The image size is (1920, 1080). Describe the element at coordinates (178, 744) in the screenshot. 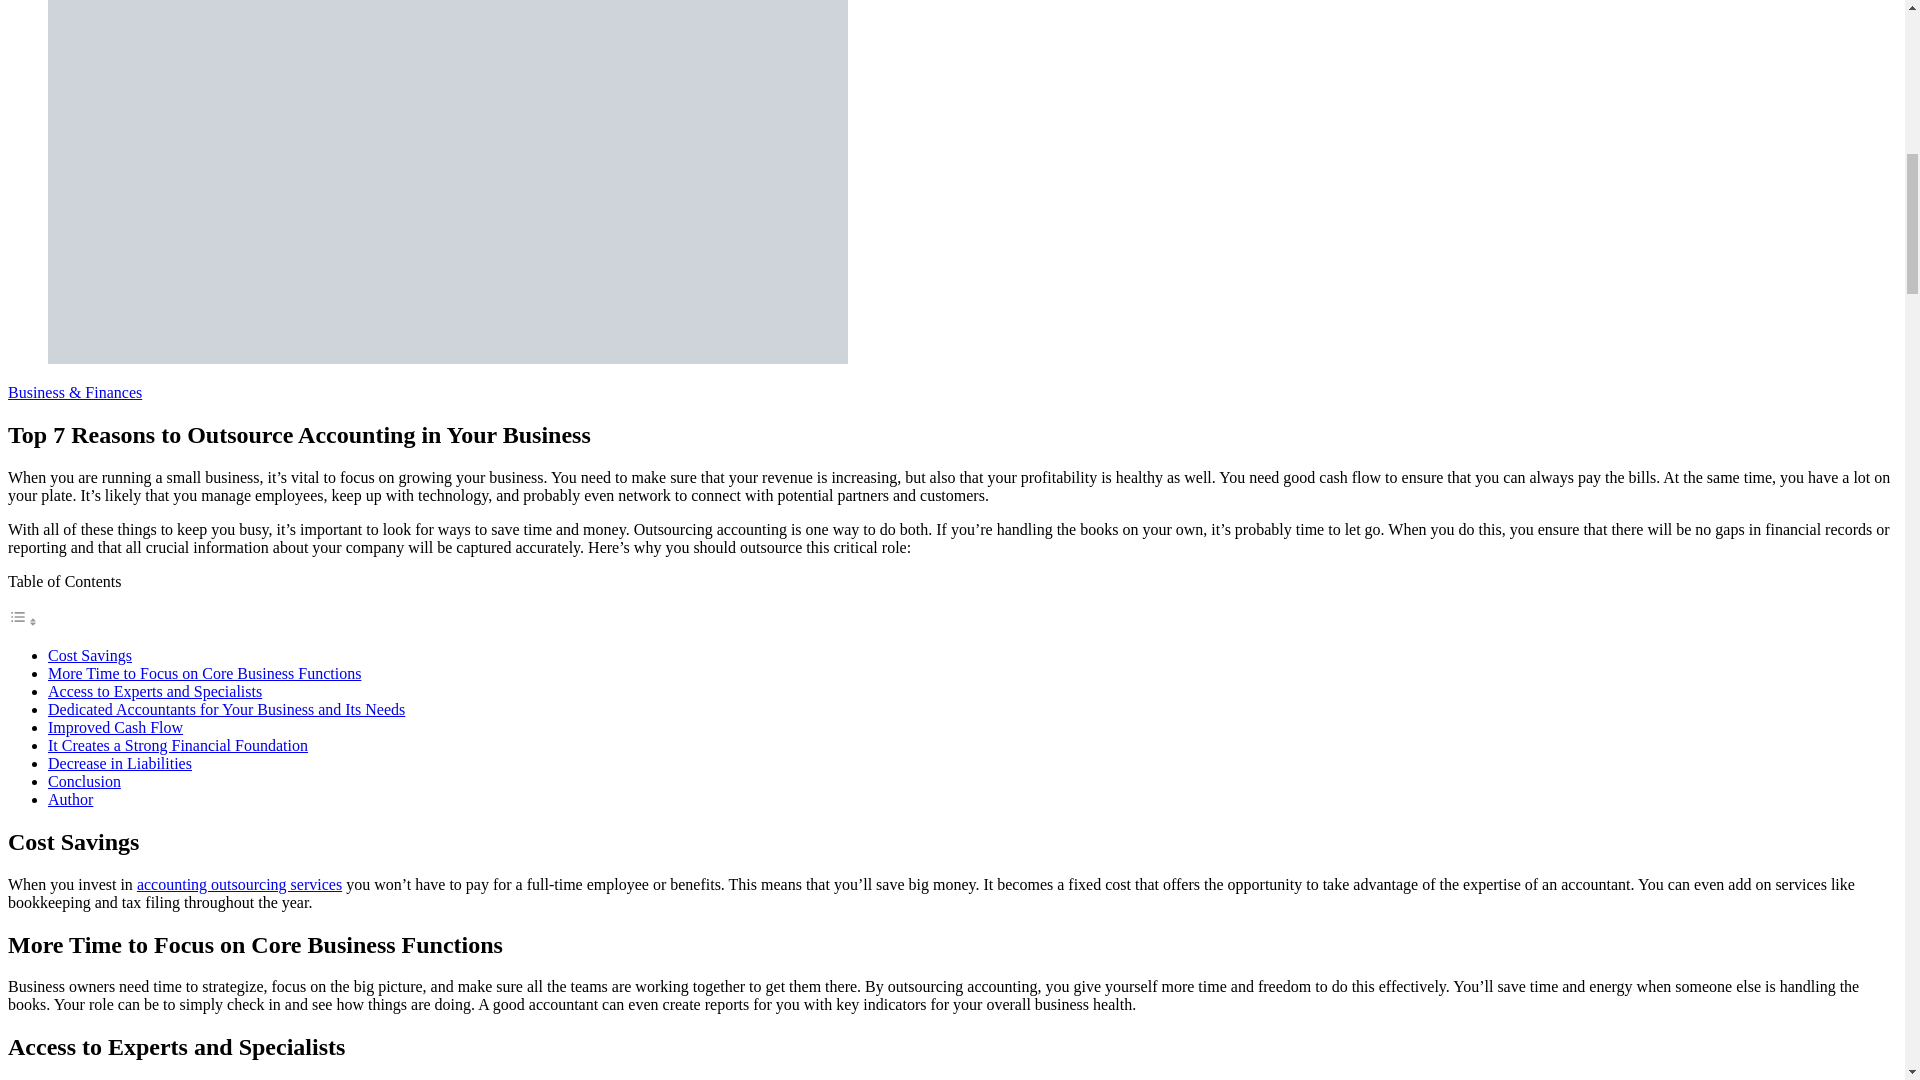

I see `It Creates a Strong Financial Foundation` at that location.